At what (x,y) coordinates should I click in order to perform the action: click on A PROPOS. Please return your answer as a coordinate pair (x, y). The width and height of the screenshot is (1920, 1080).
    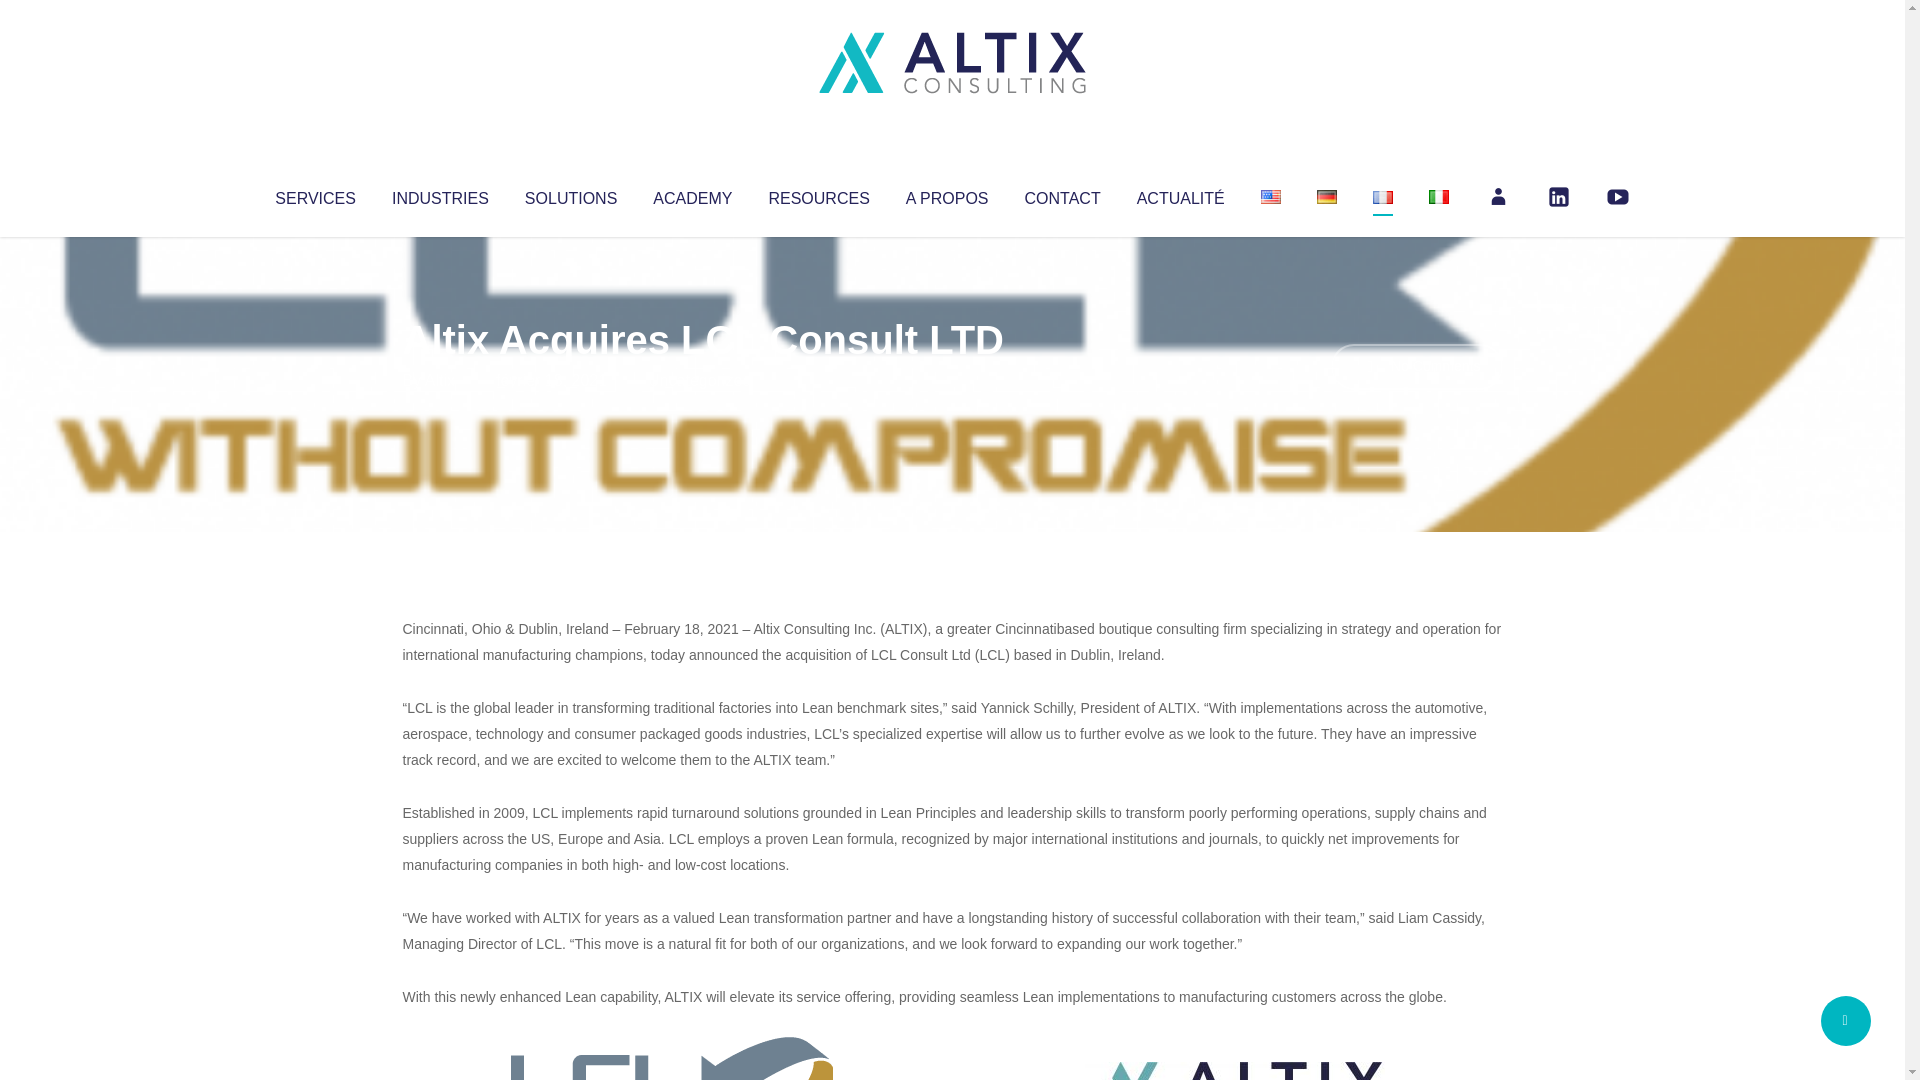
    Looking at the image, I should click on (947, 194).